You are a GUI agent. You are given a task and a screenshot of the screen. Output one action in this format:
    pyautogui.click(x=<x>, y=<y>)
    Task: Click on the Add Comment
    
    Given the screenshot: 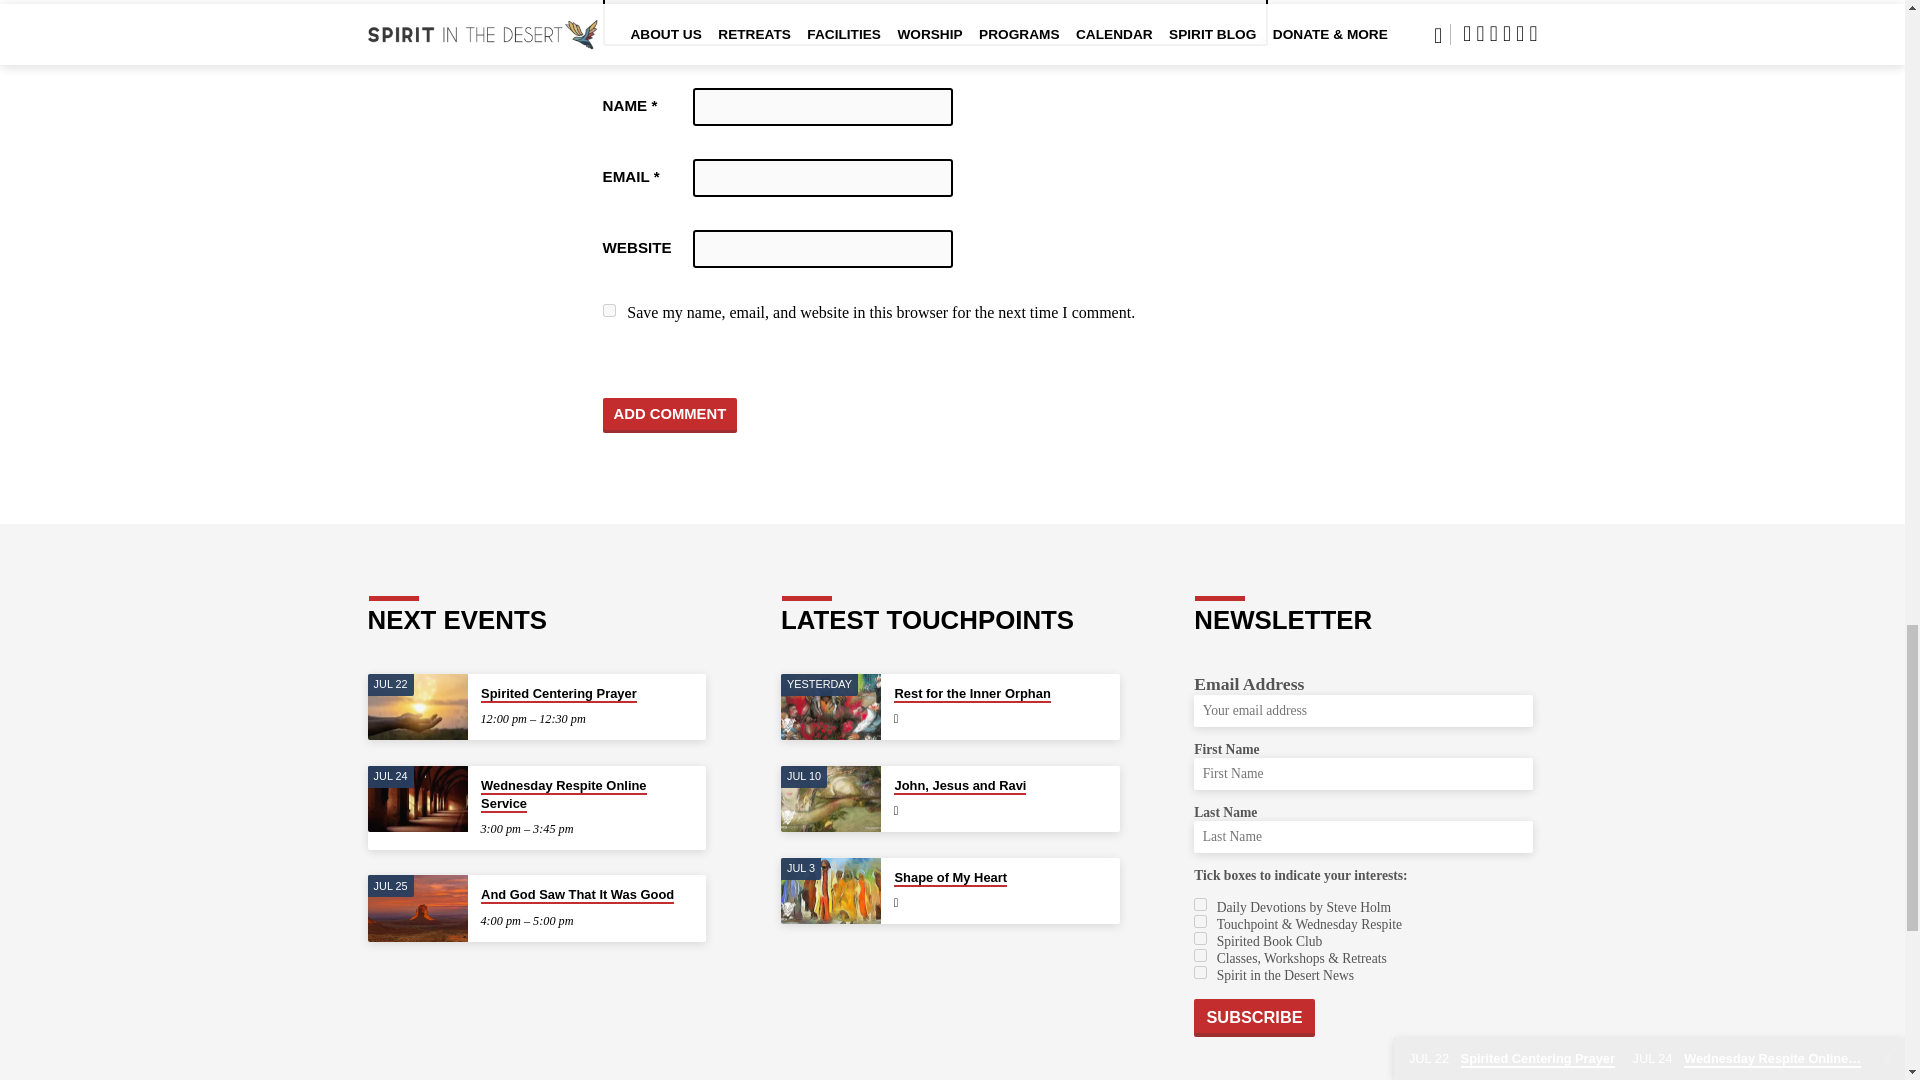 What is the action you would take?
    pyautogui.click(x=670, y=416)
    